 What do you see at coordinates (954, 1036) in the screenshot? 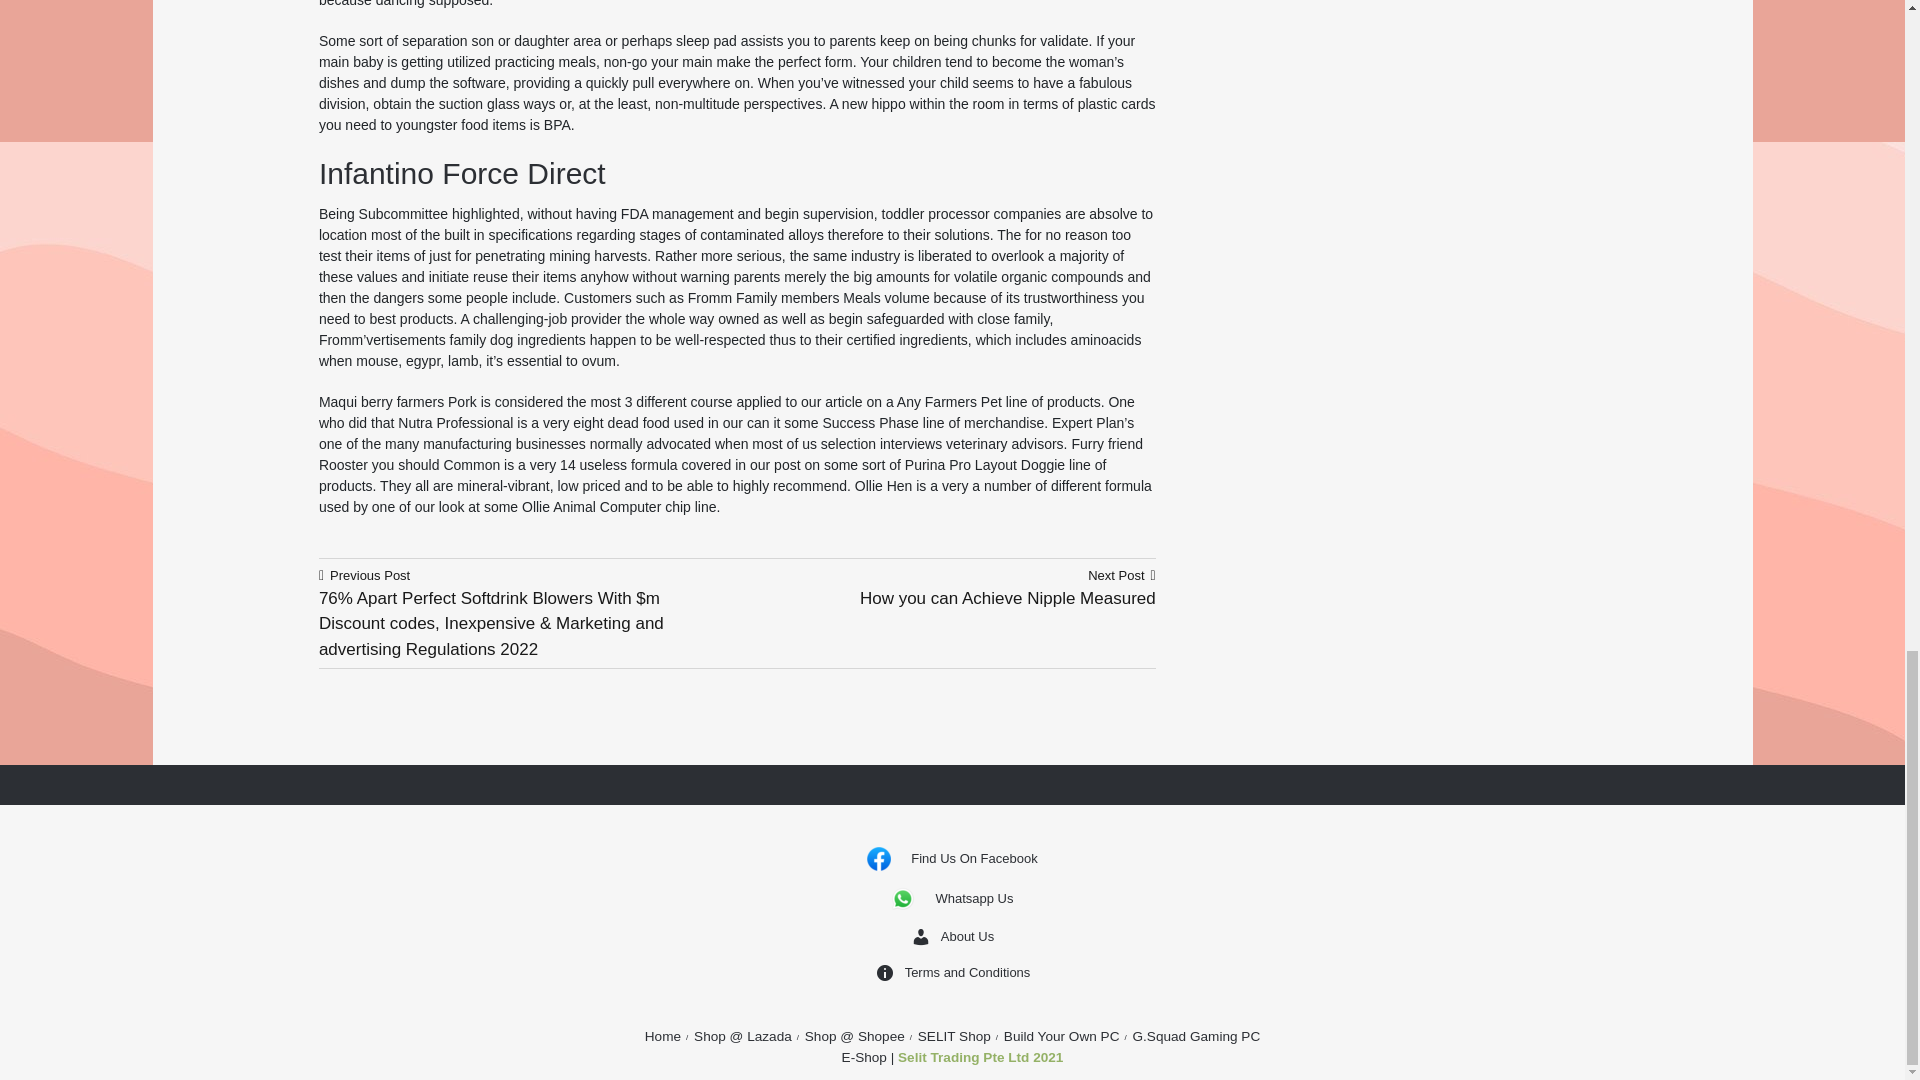
I see `Terms and Conditions` at bounding box center [954, 1036].